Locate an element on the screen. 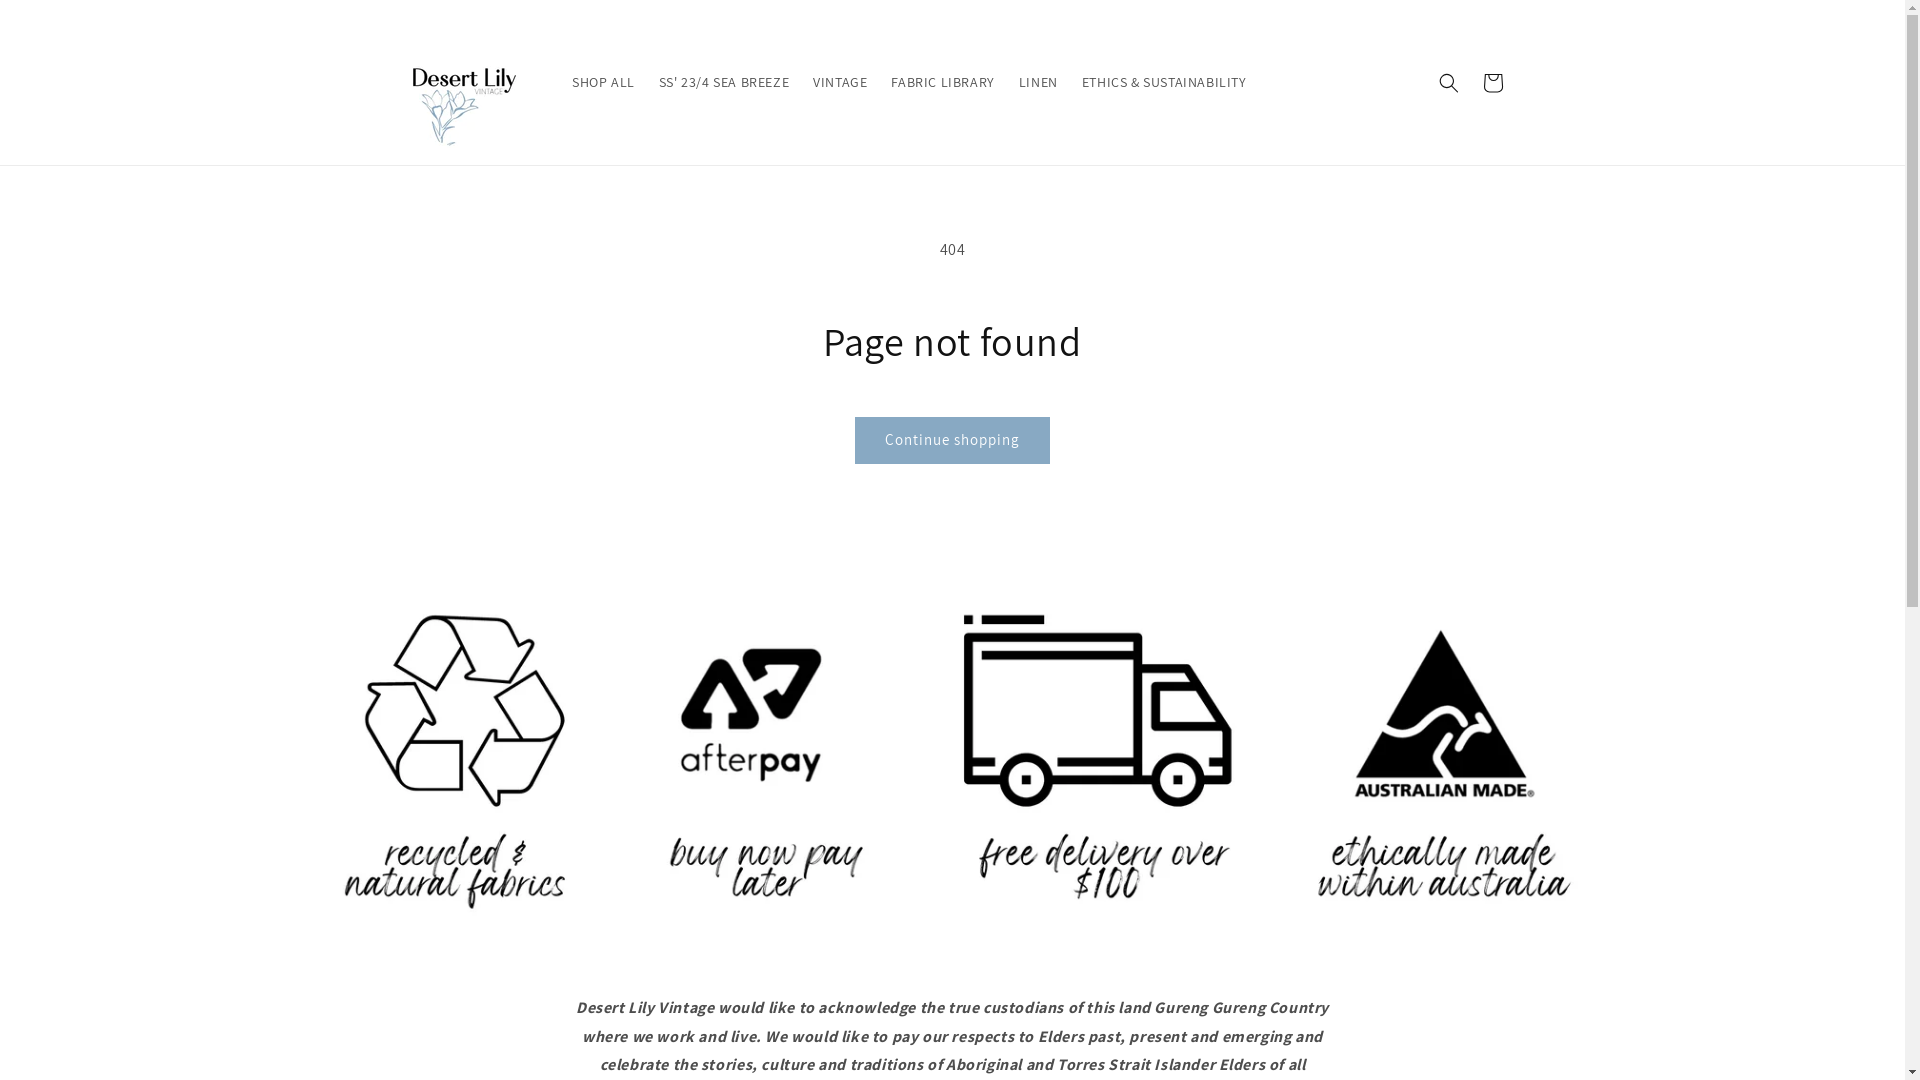 This screenshot has height=1080, width=1920. Cart is located at coordinates (1492, 82).